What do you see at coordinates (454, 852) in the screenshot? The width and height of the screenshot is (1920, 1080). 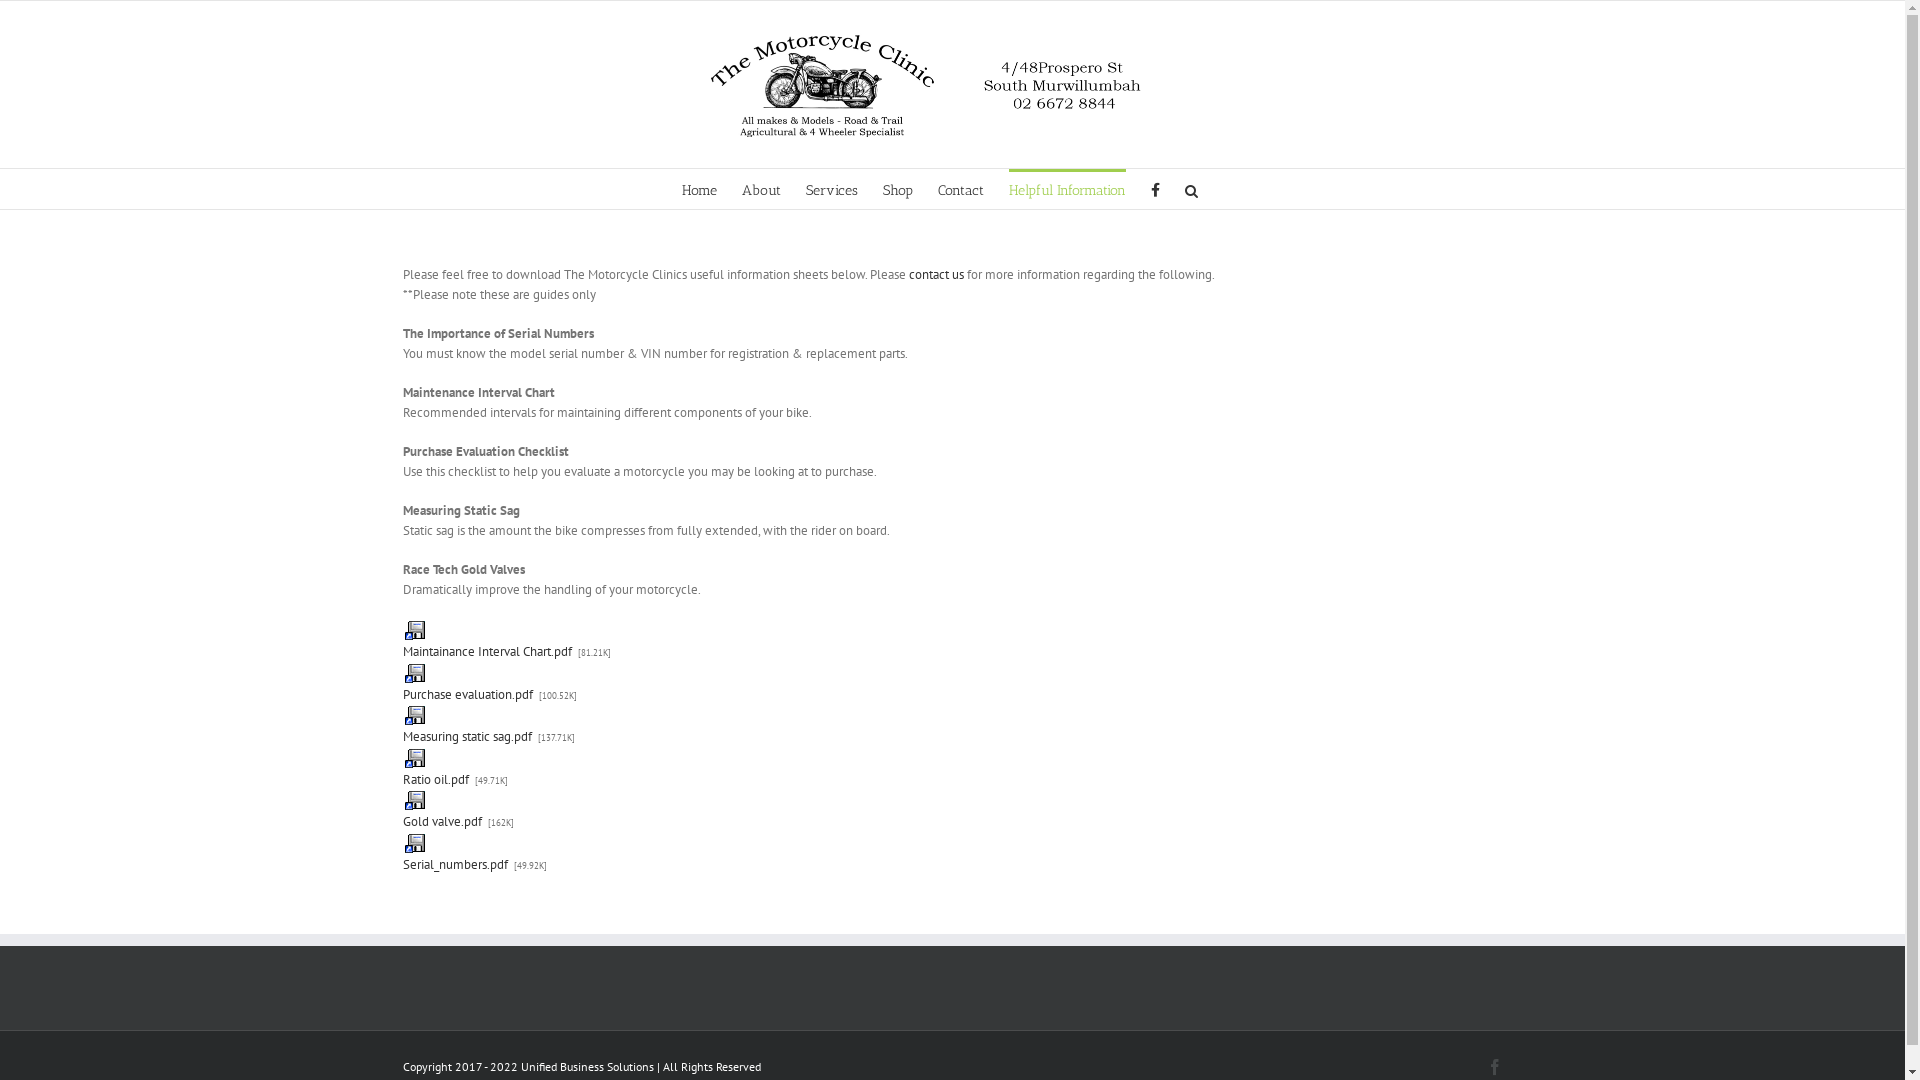 I see `Serial_numbers.pdf` at bounding box center [454, 852].